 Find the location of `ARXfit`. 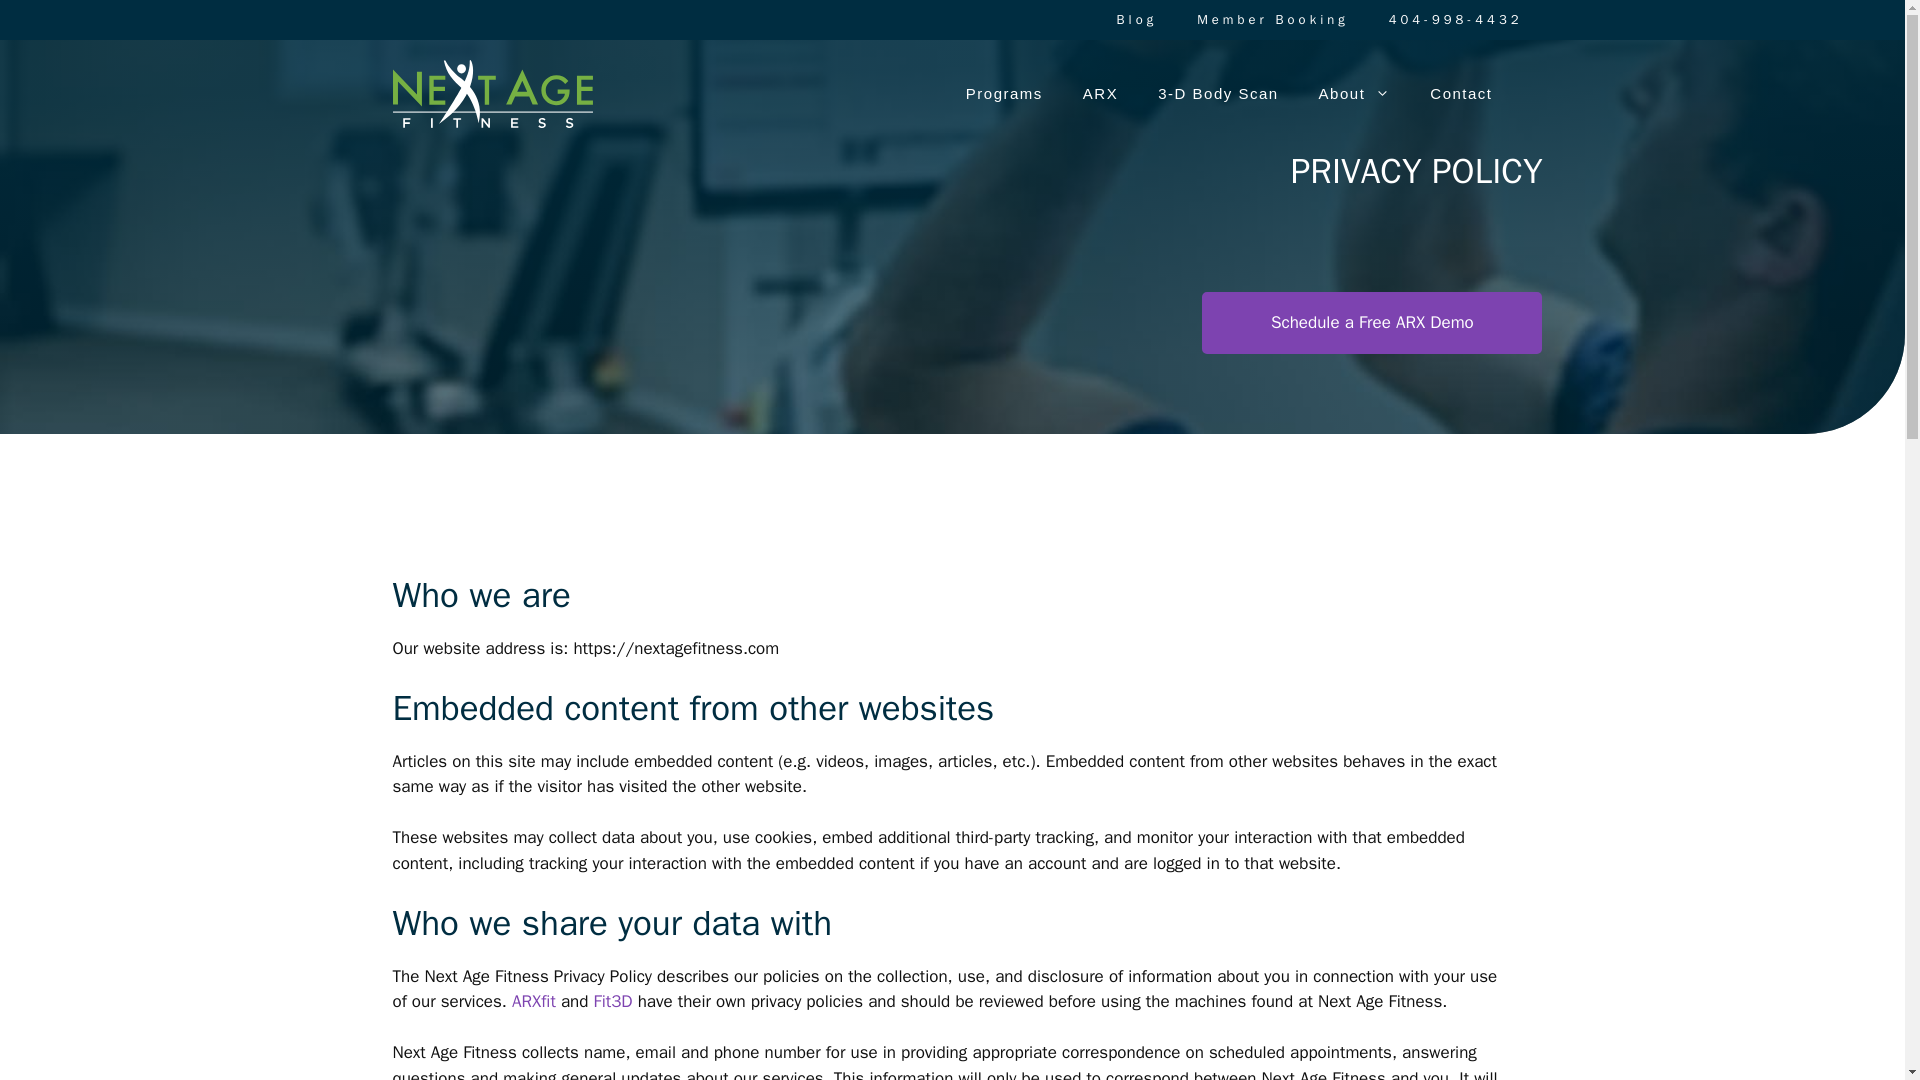

ARXfit is located at coordinates (534, 1001).